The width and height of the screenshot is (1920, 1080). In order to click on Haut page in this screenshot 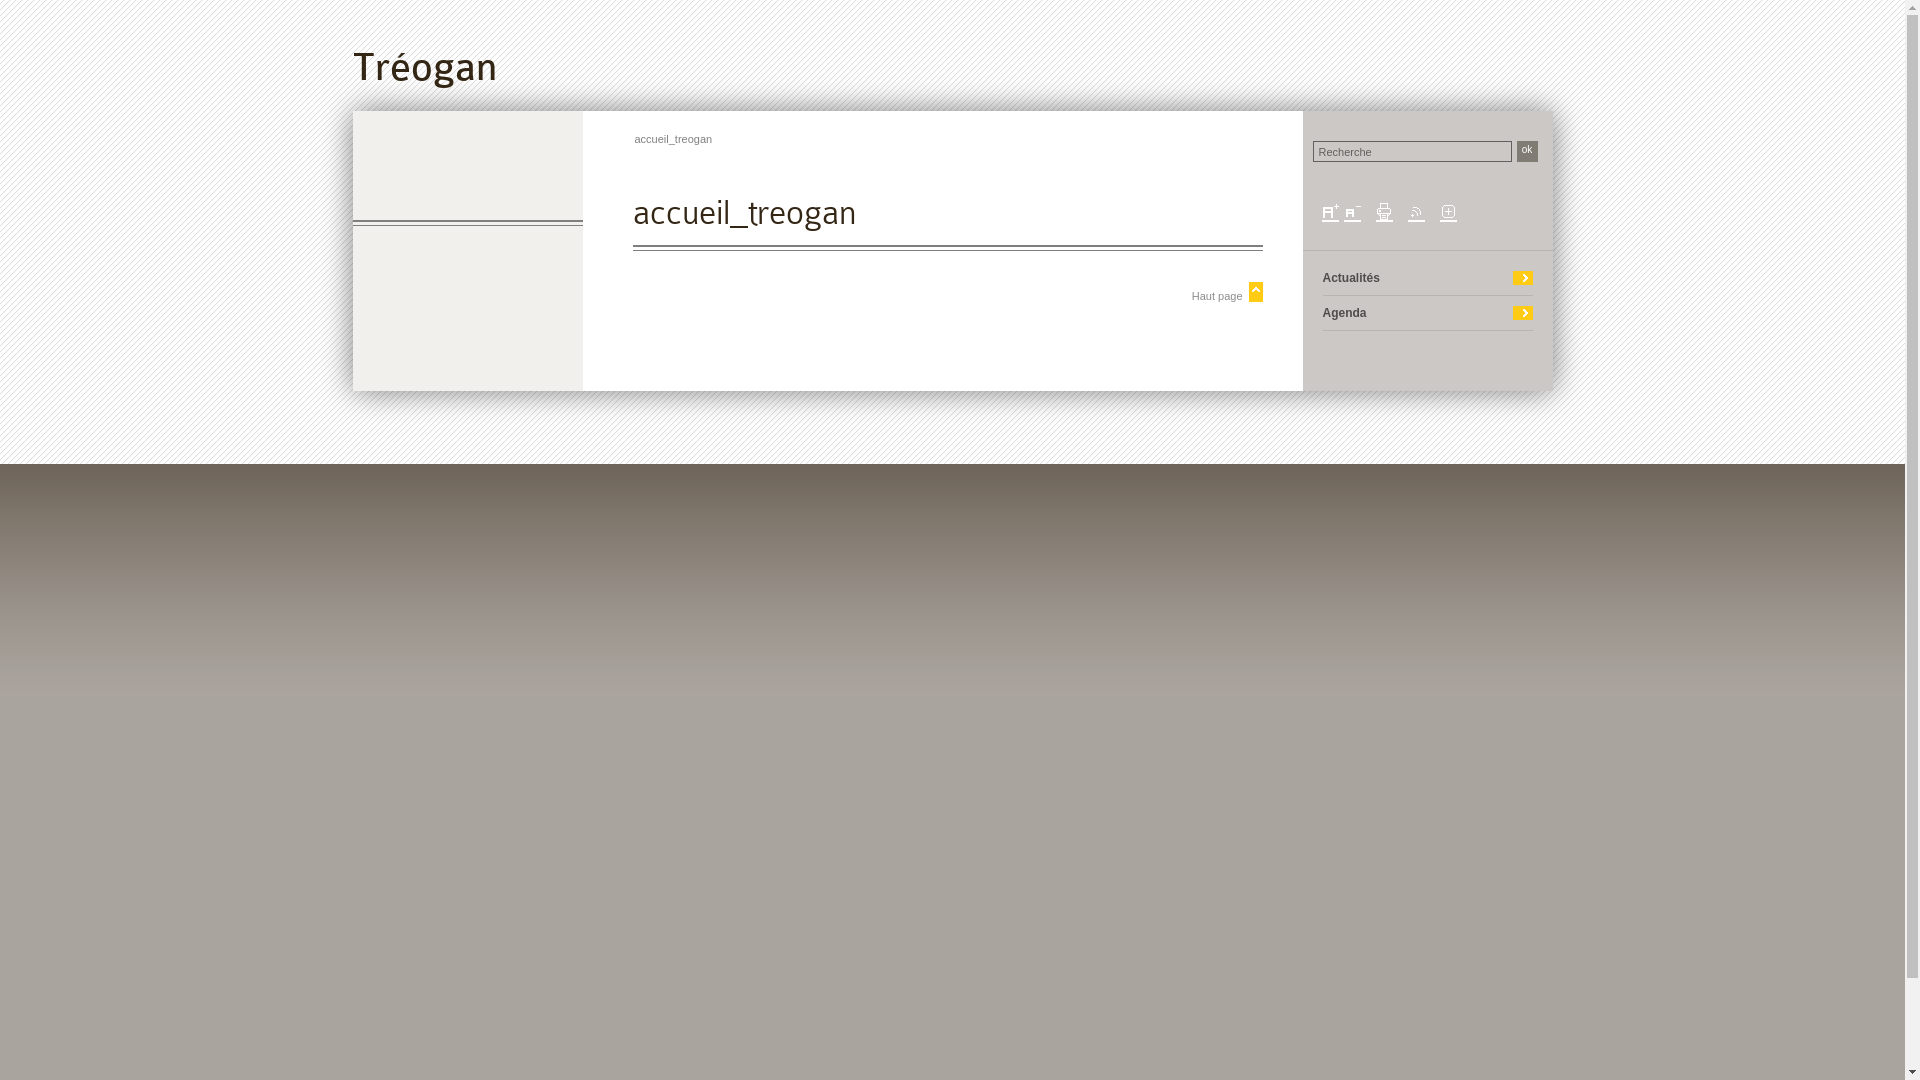, I will do `click(947, 292)`.